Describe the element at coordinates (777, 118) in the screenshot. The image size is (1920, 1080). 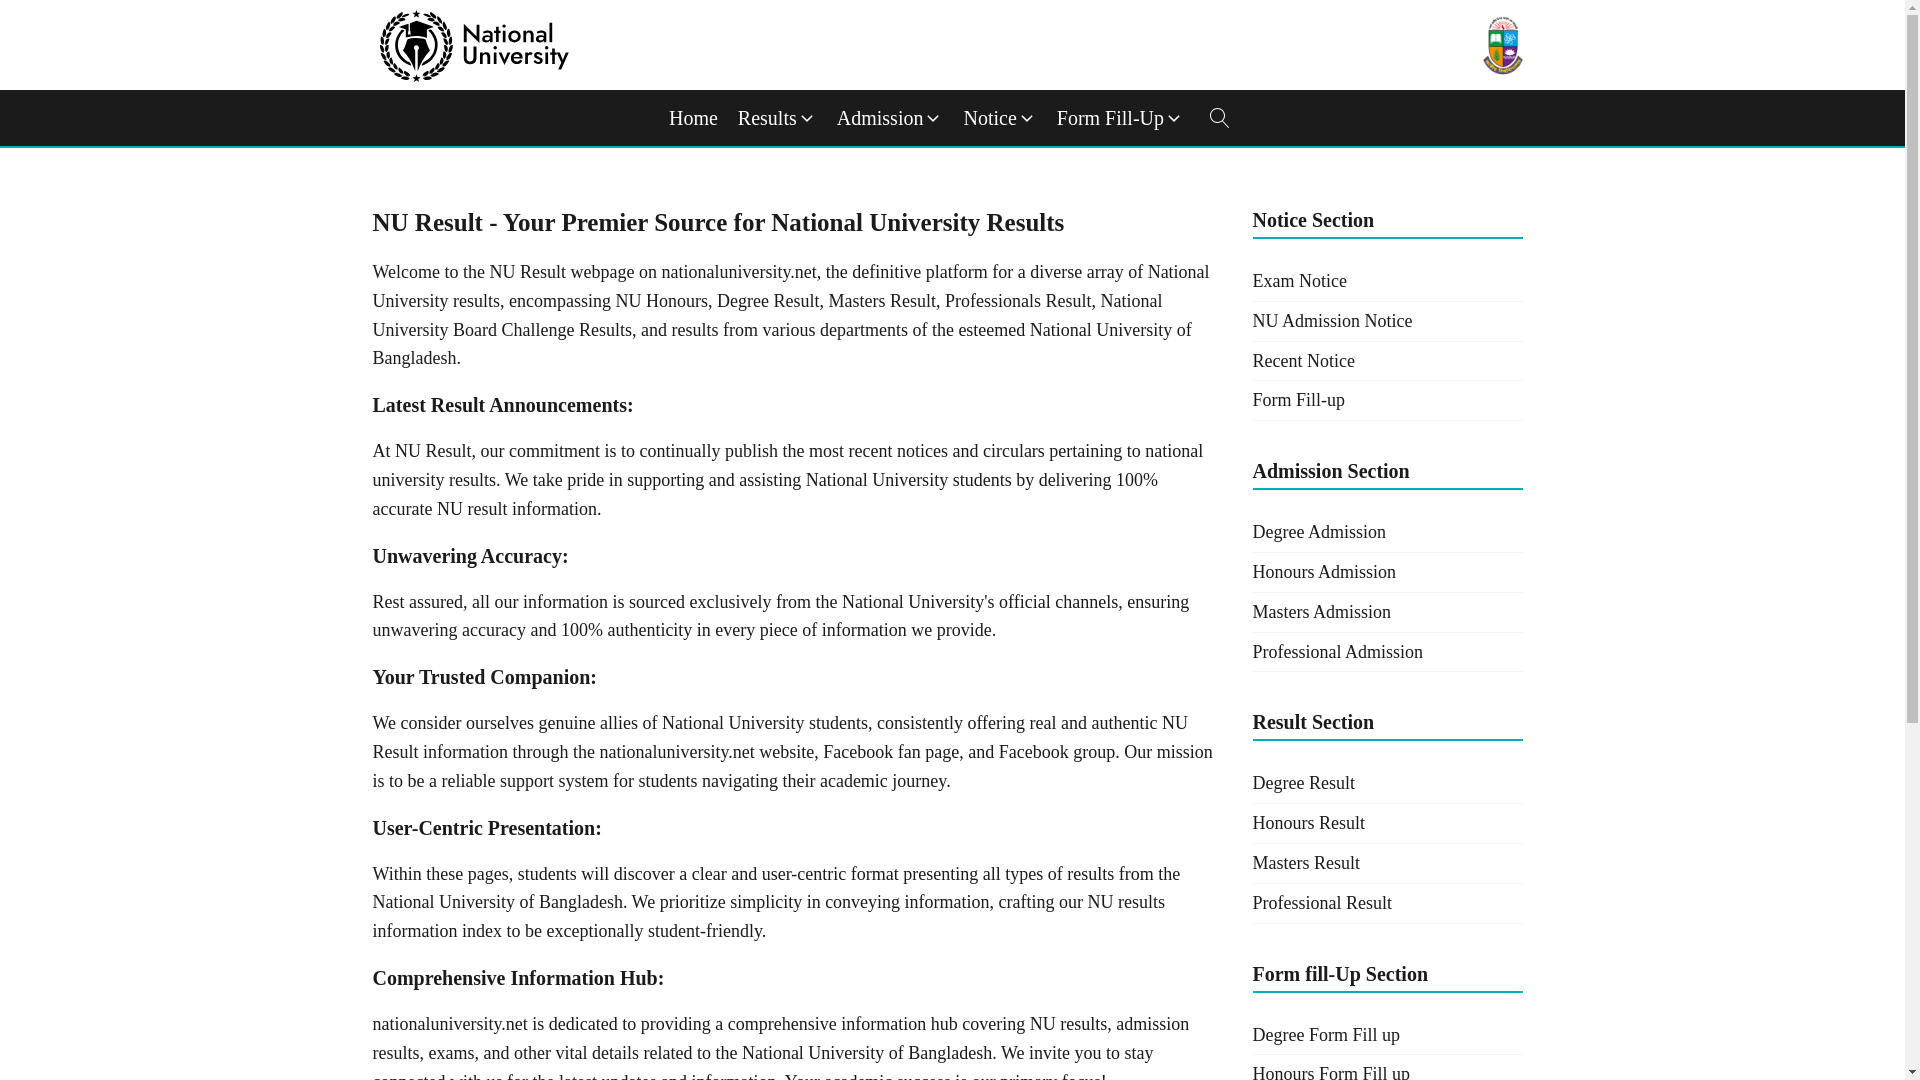
I see `Results` at that location.